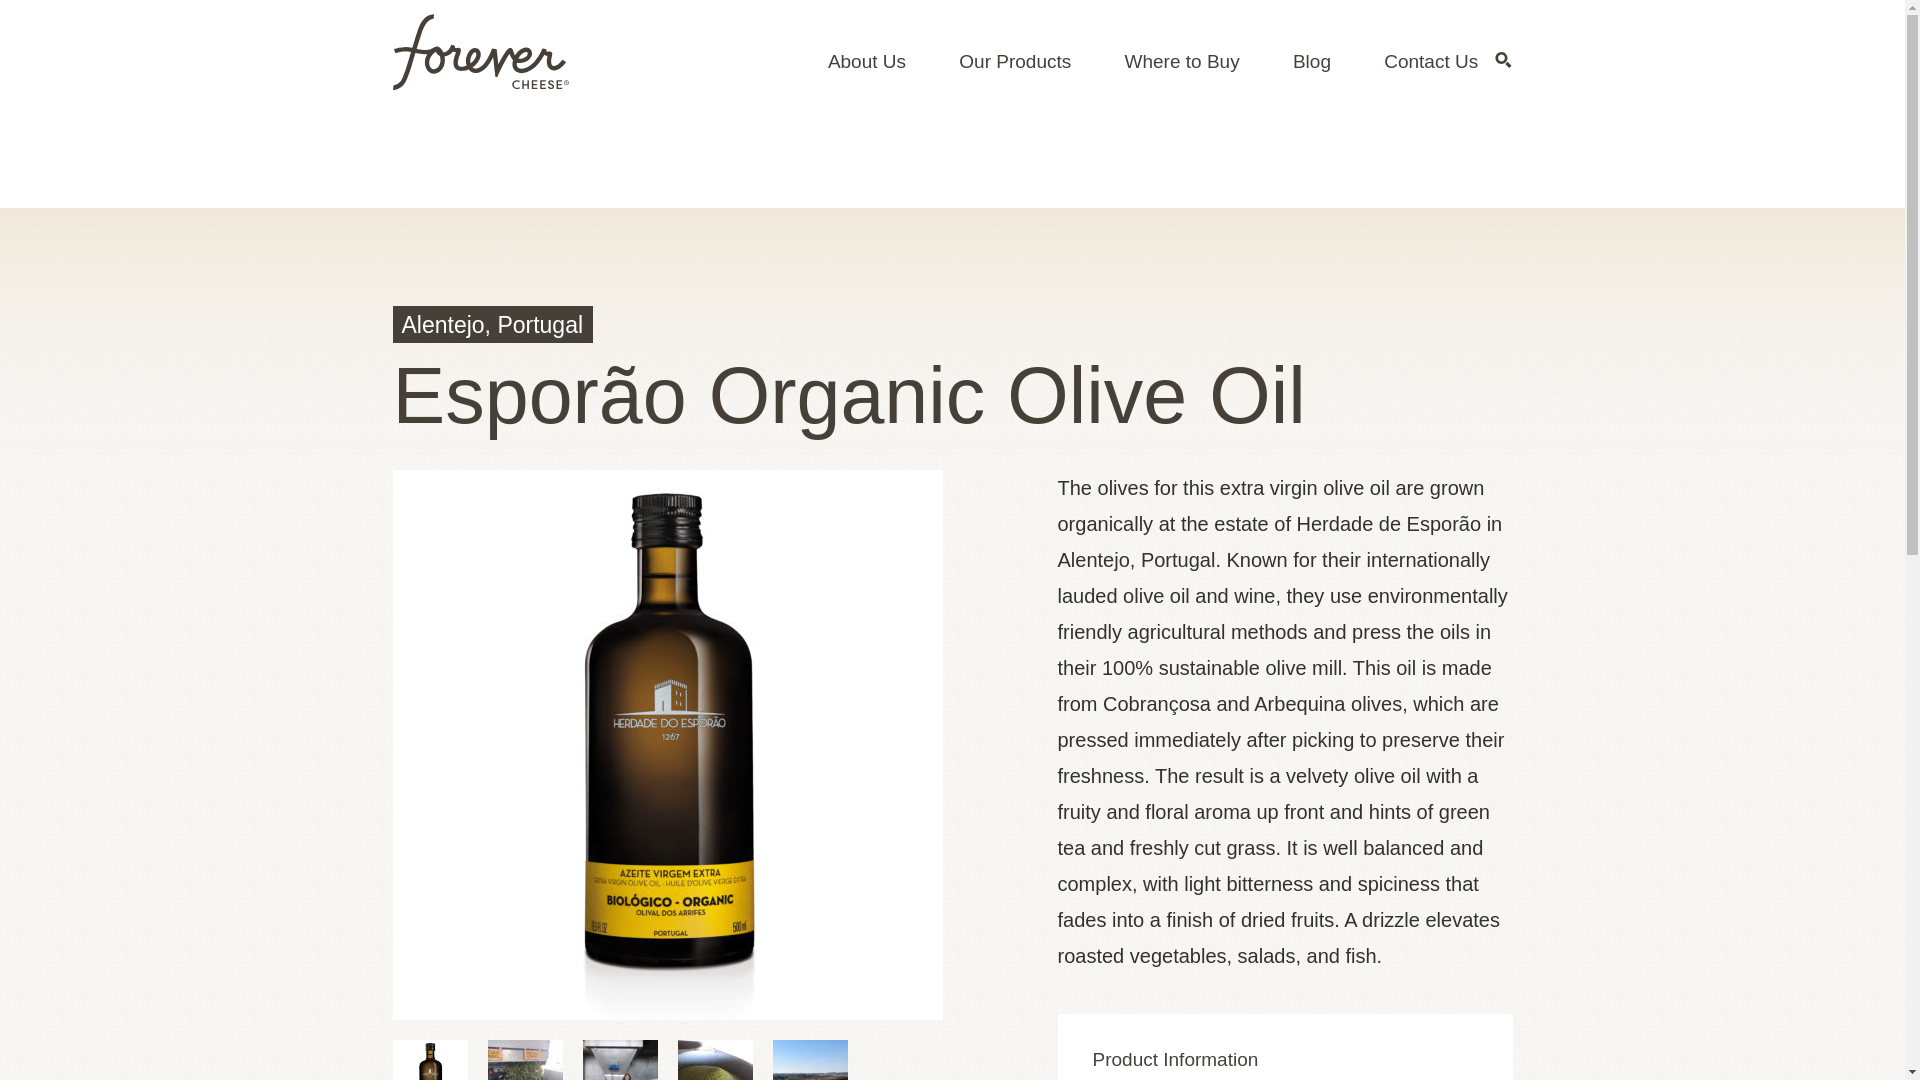  I want to click on Blog, so click(1311, 61).